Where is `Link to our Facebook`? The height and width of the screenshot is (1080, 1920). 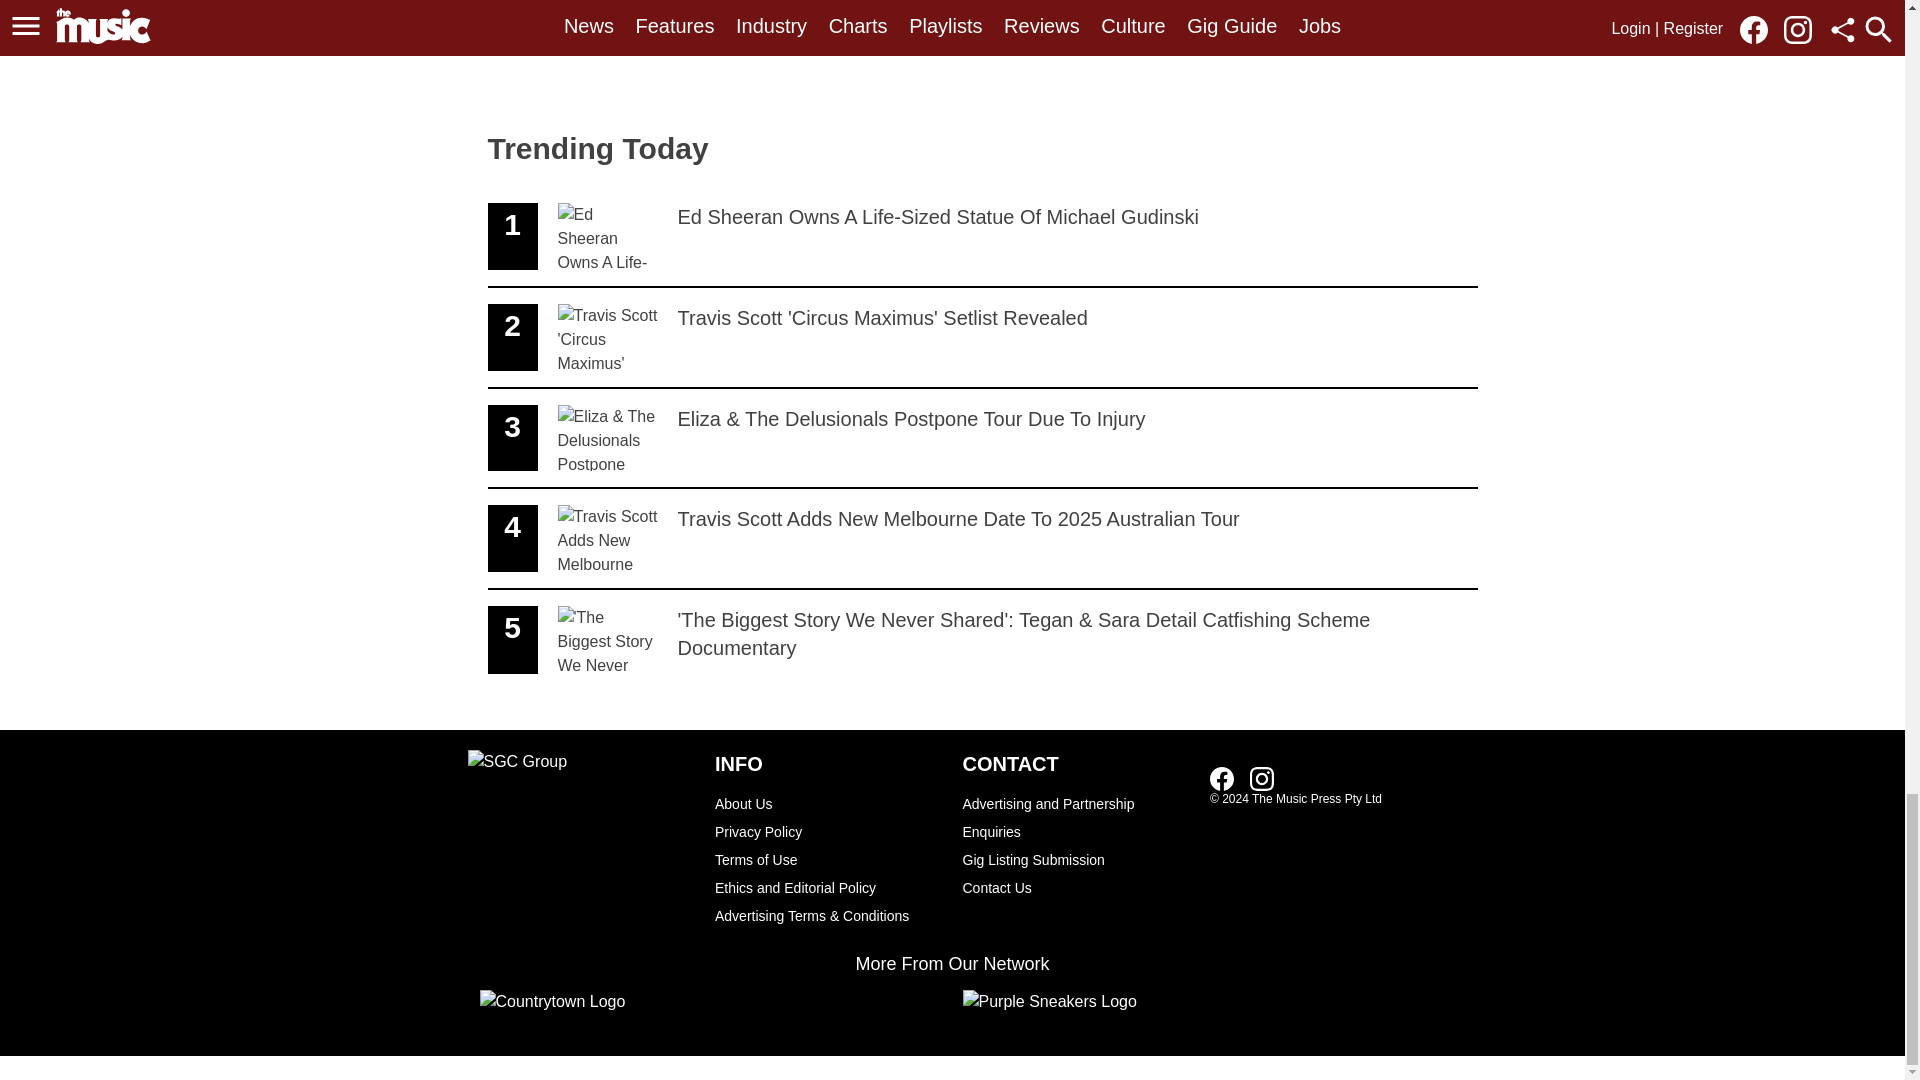
Link to our Facebook is located at coordinates (1222, 778).